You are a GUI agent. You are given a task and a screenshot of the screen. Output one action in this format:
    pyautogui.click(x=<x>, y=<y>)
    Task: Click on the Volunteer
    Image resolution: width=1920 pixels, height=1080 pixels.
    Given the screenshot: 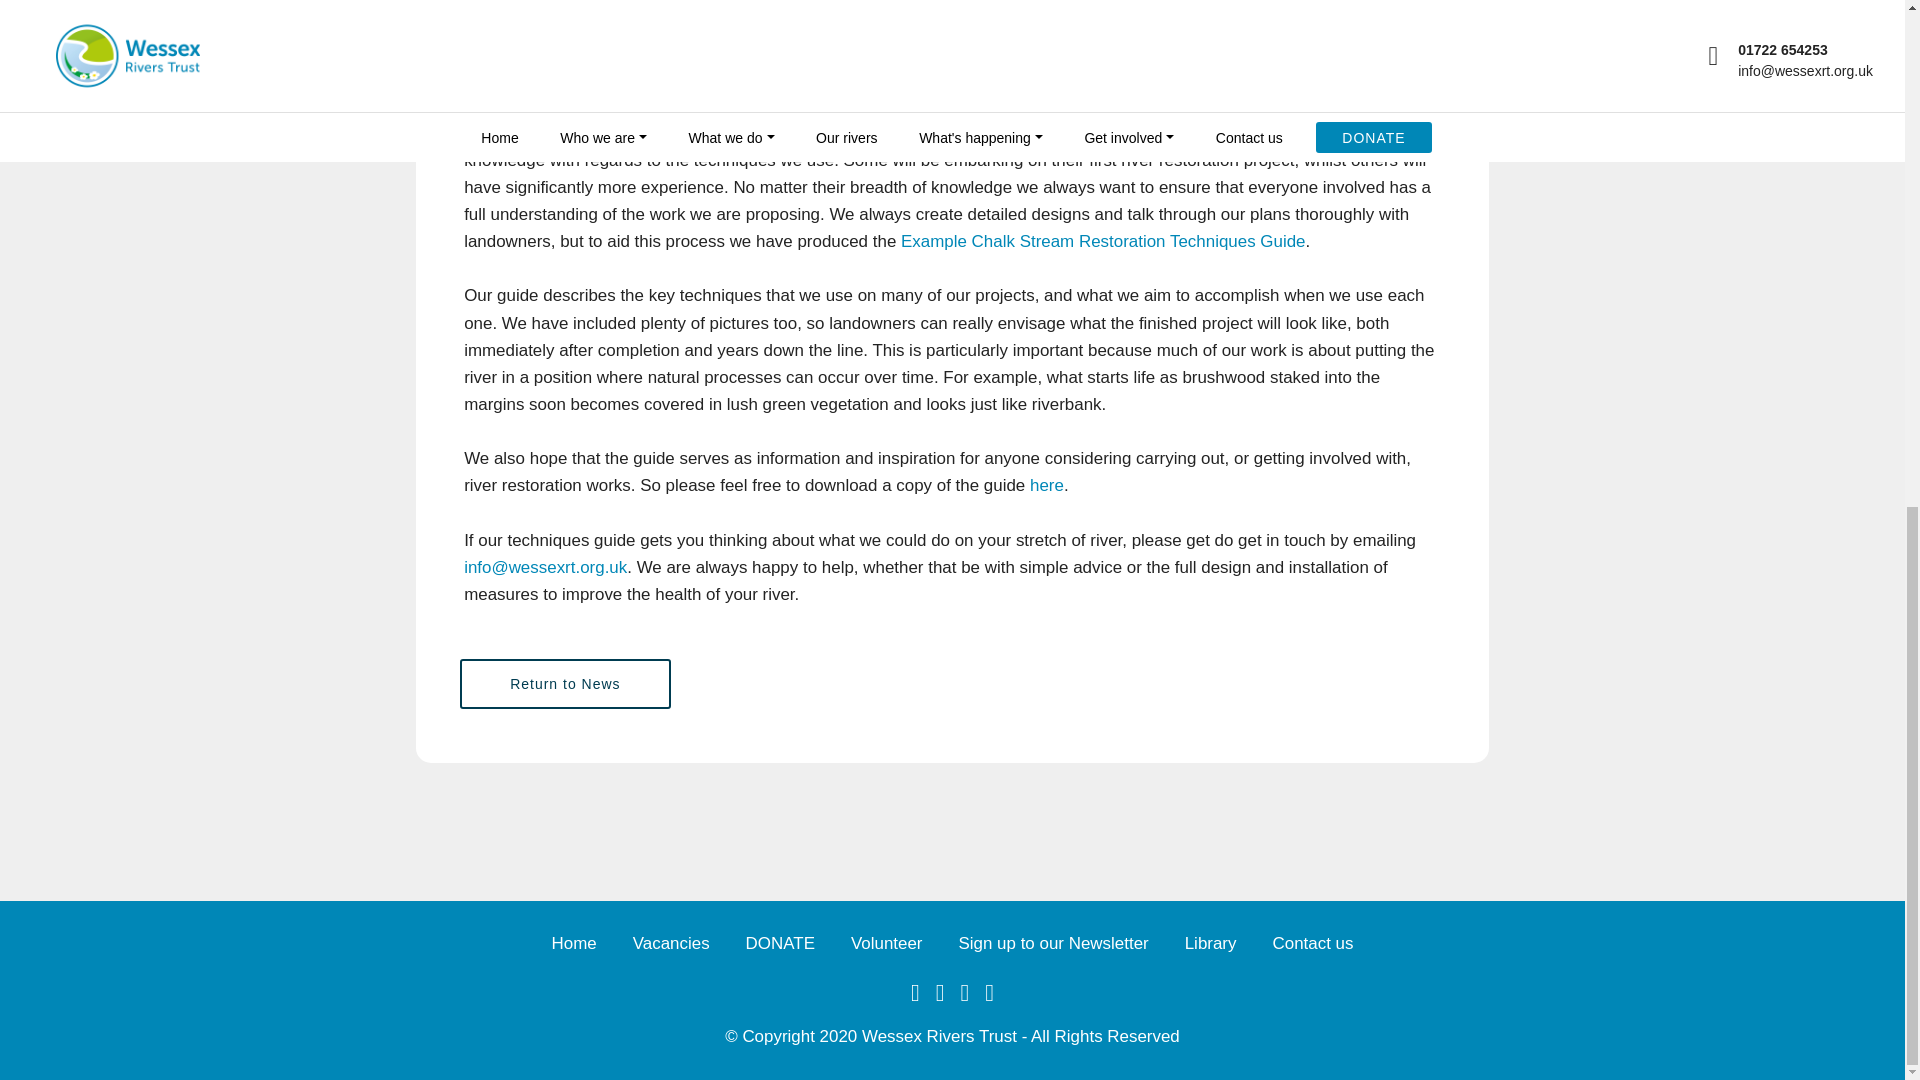 What is the action you would take?
    pyautogui.click(x=886, y=942)
    